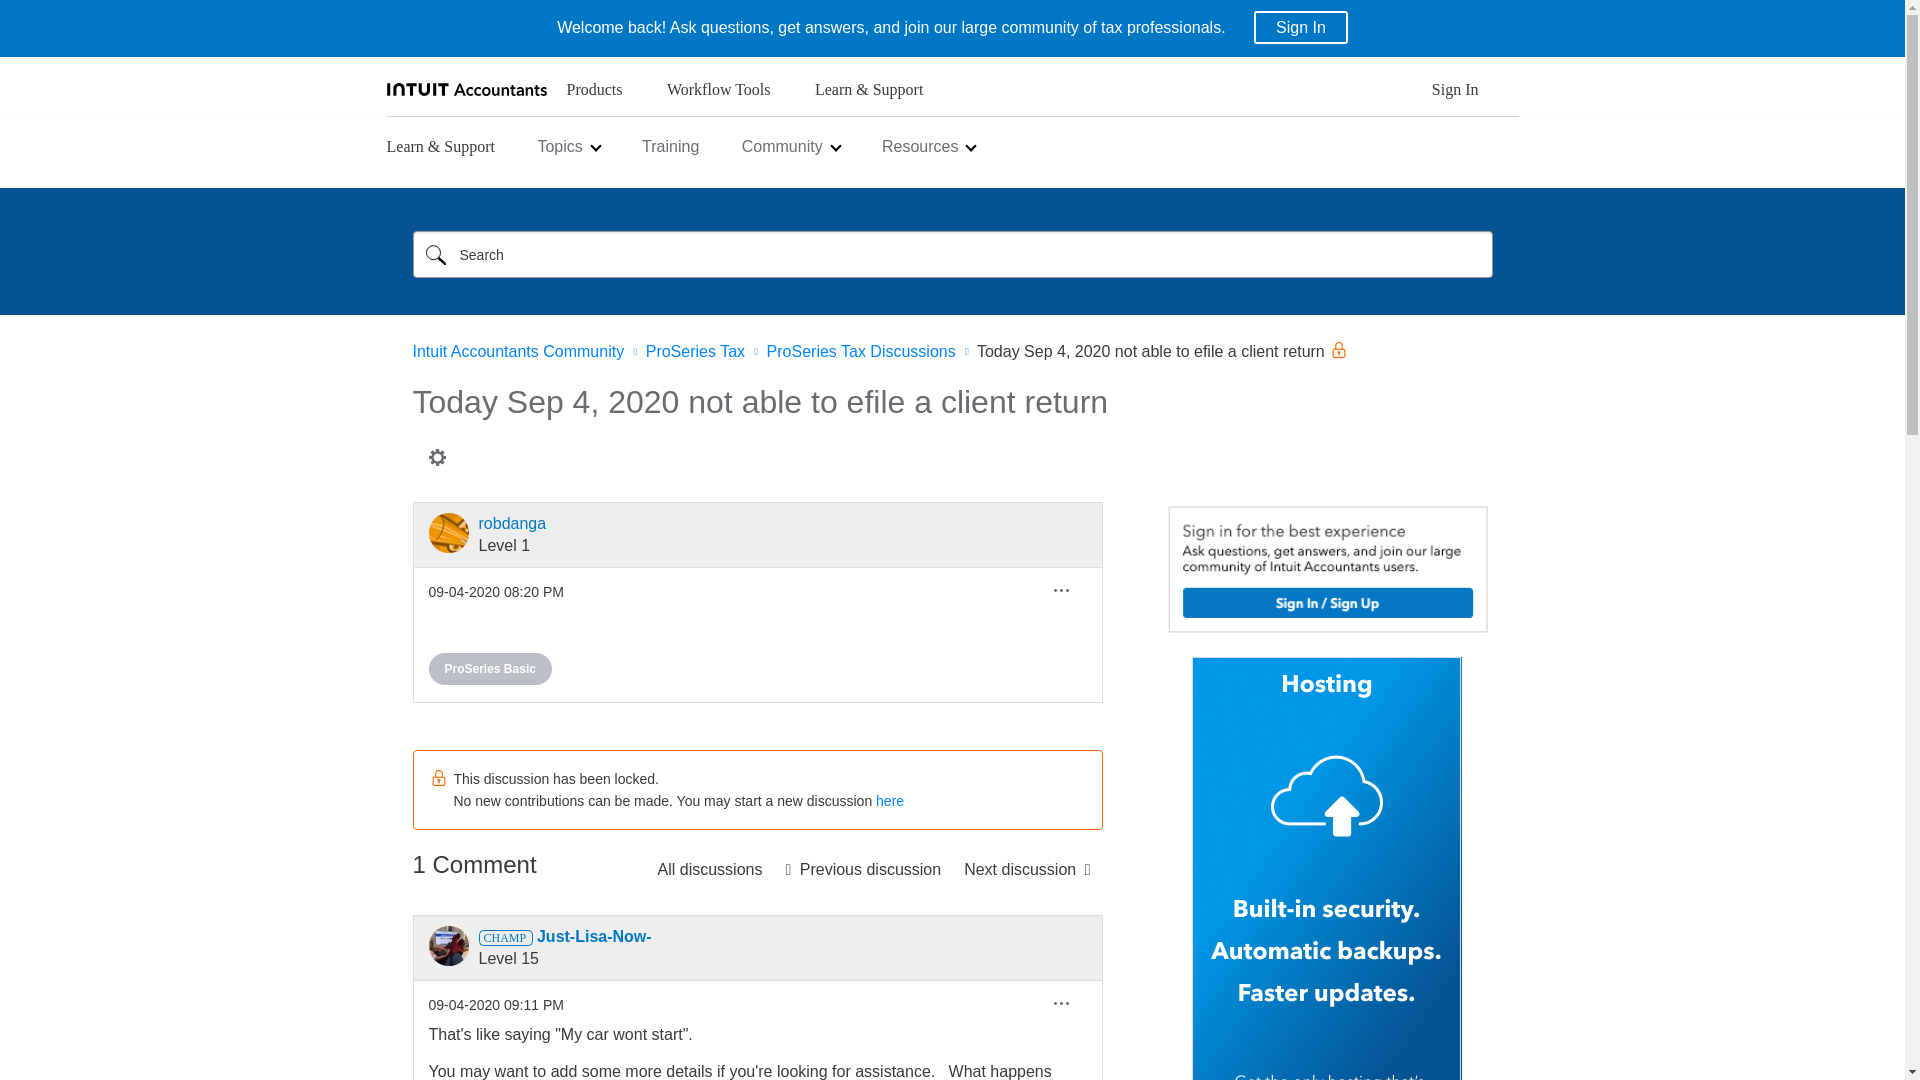 The height and width of the screenshot is (1080, 1920). What do you see at coordinates (710, 868) in the screenshot?
I see `ProSeries Tax Discussions` at bounding box center [710, 868].